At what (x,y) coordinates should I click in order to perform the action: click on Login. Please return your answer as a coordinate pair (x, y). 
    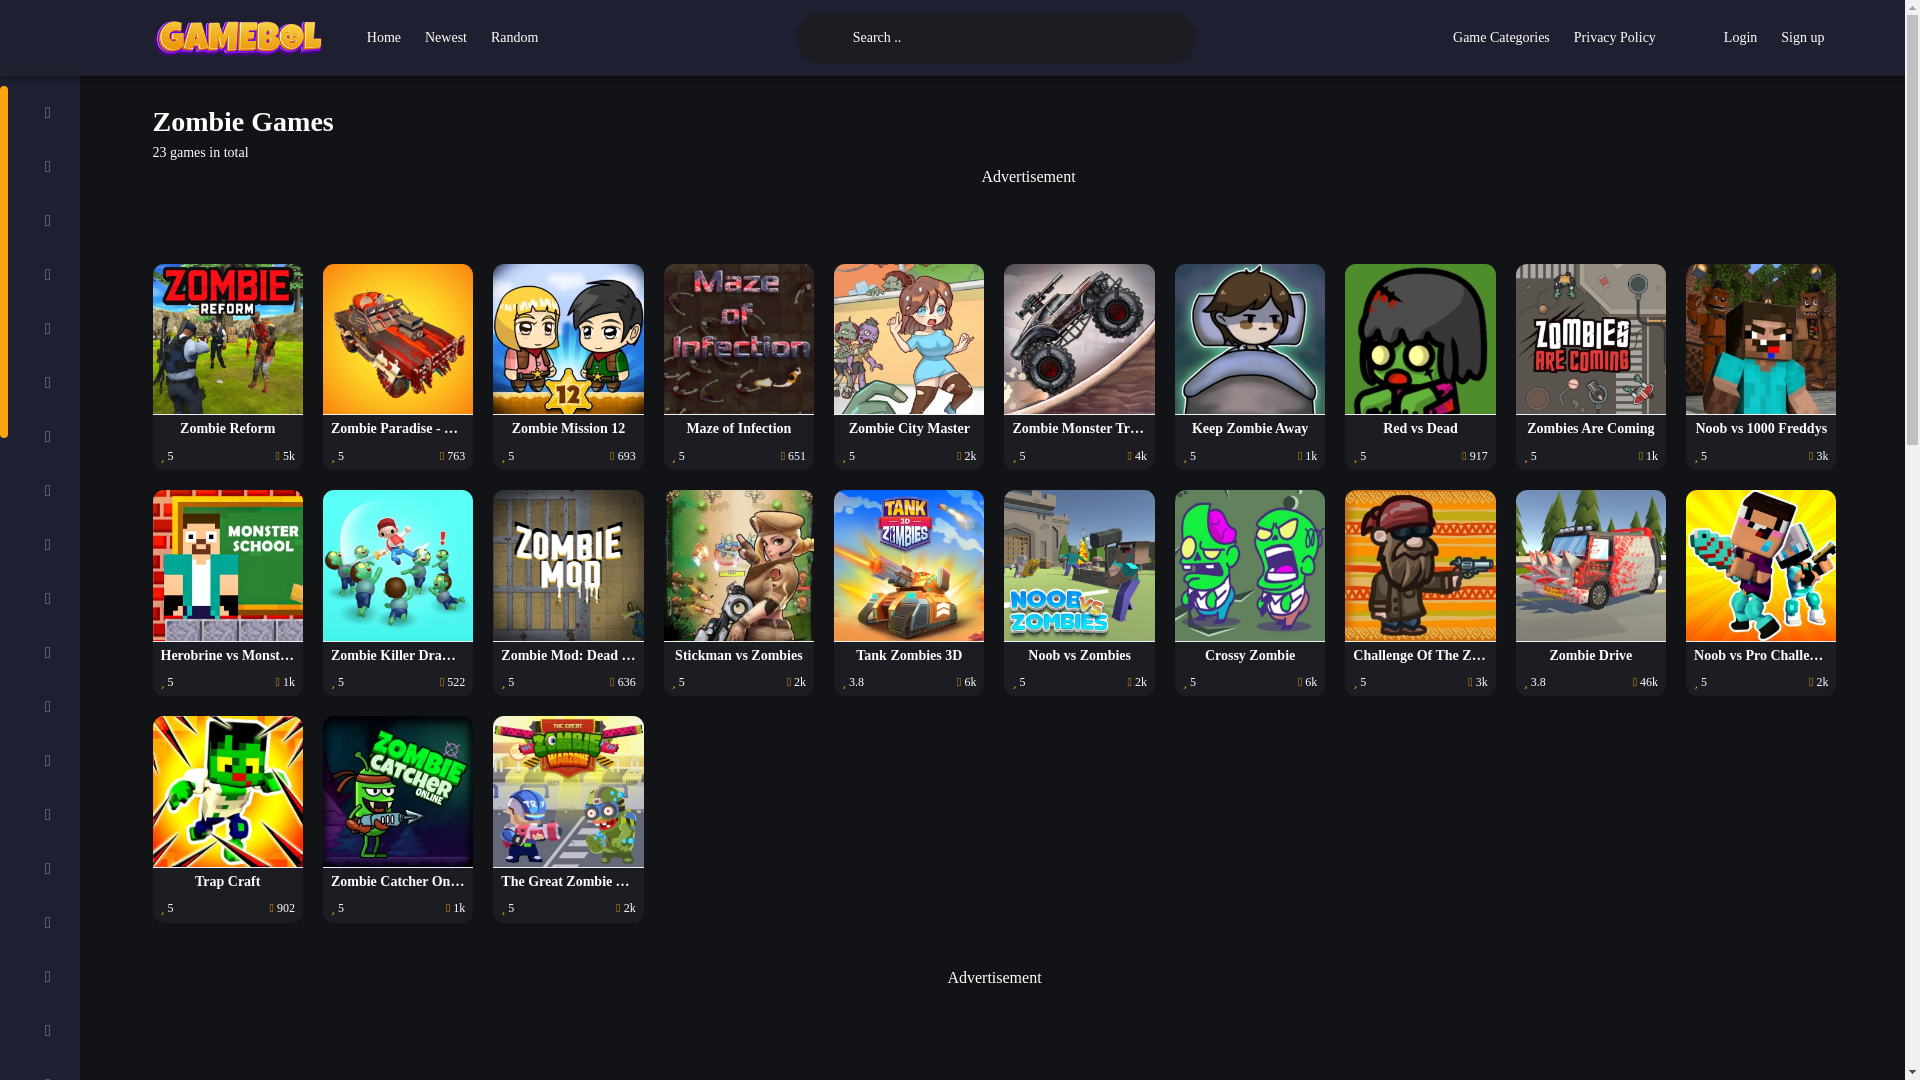
    Looking at the image, I should click on (1740, 38).